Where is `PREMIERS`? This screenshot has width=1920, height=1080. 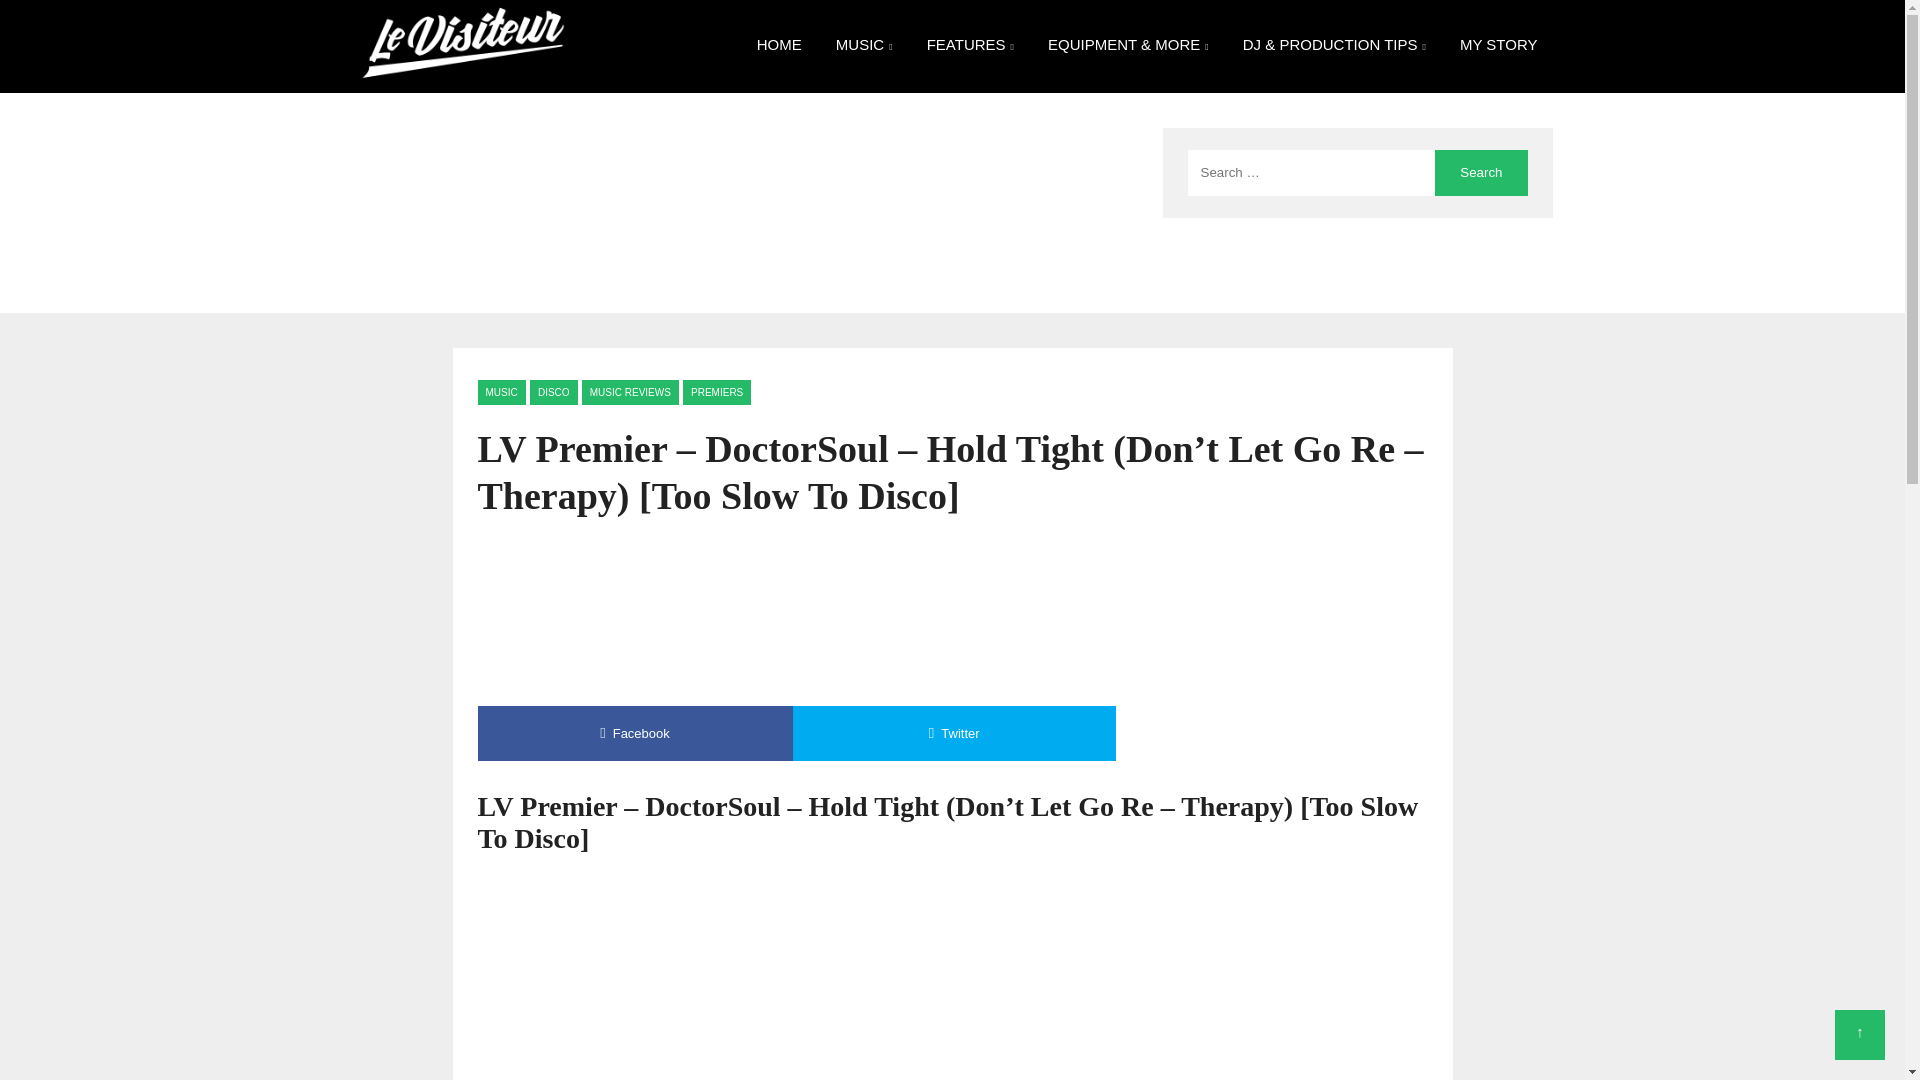 PREMIERS is located at coordinates (716, 392).